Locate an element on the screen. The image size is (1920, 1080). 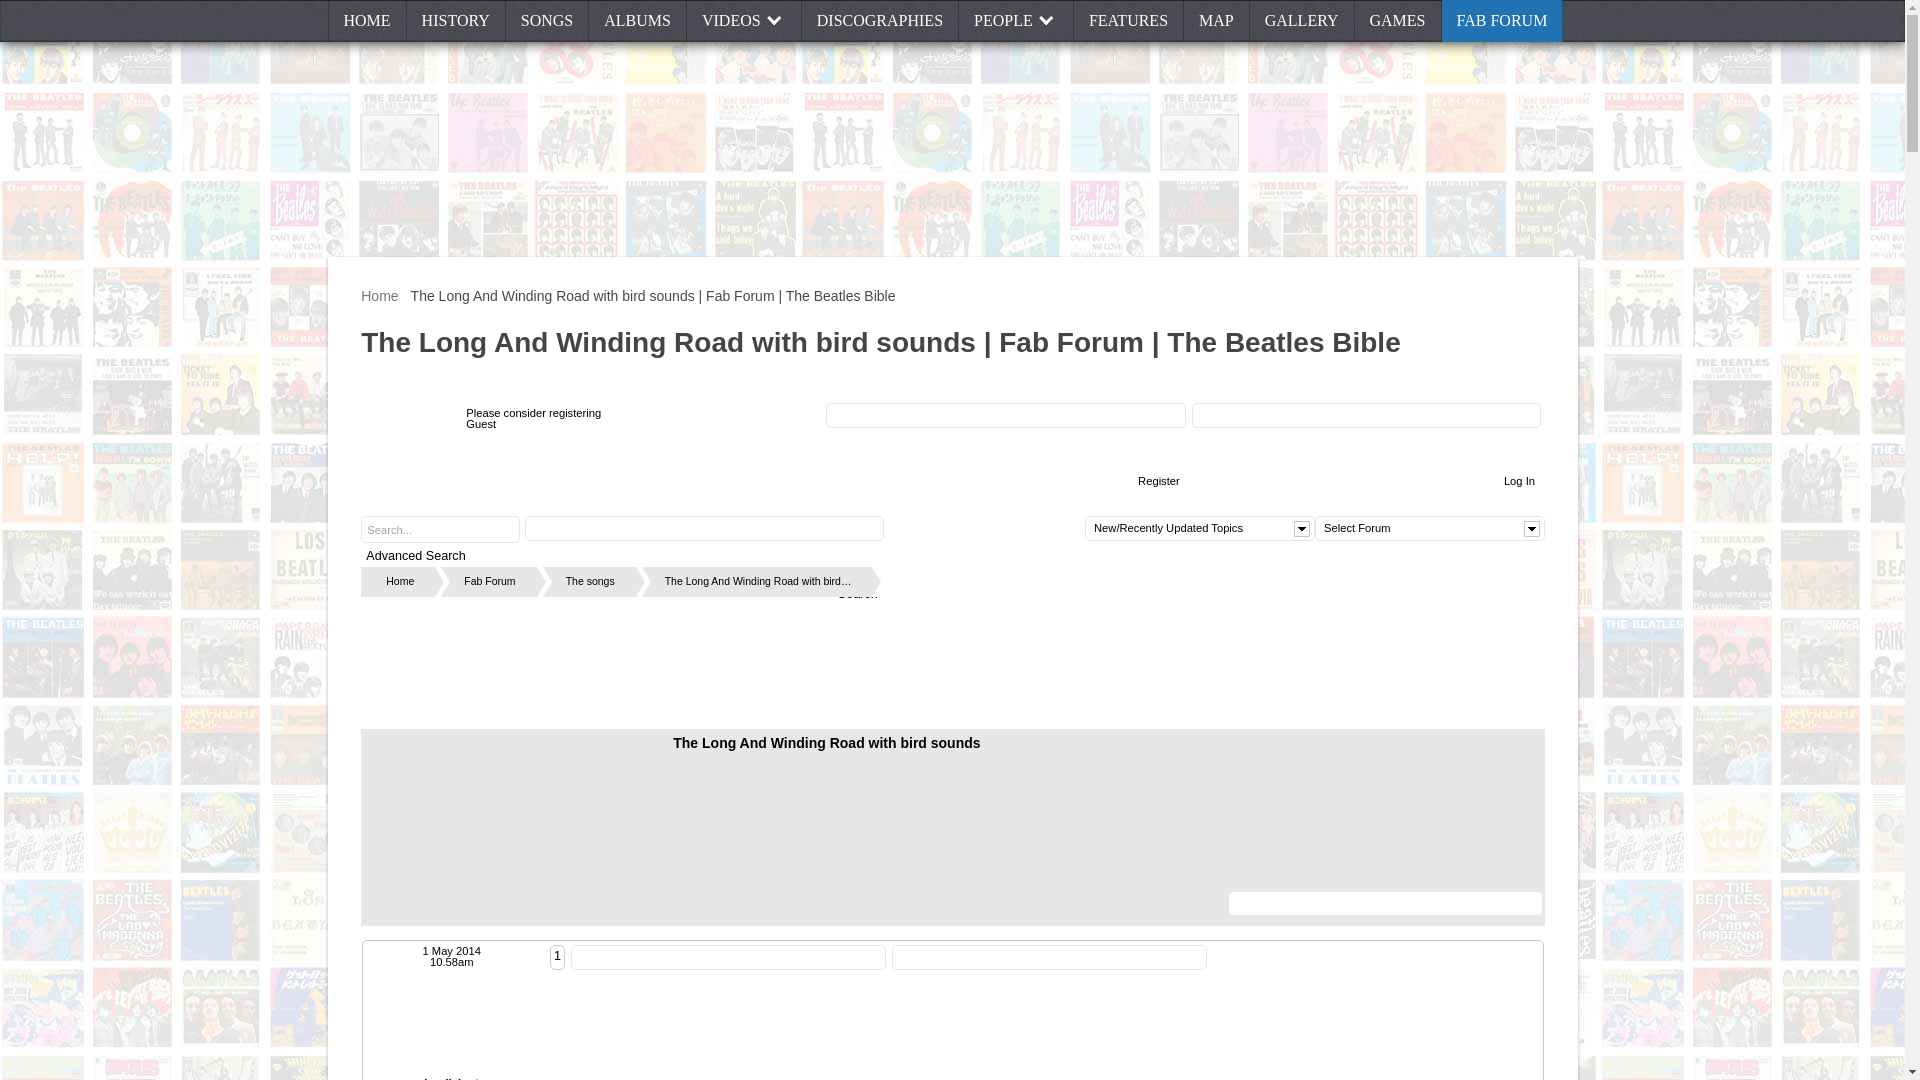
ALBUMS is located at coordinates (638, 21).